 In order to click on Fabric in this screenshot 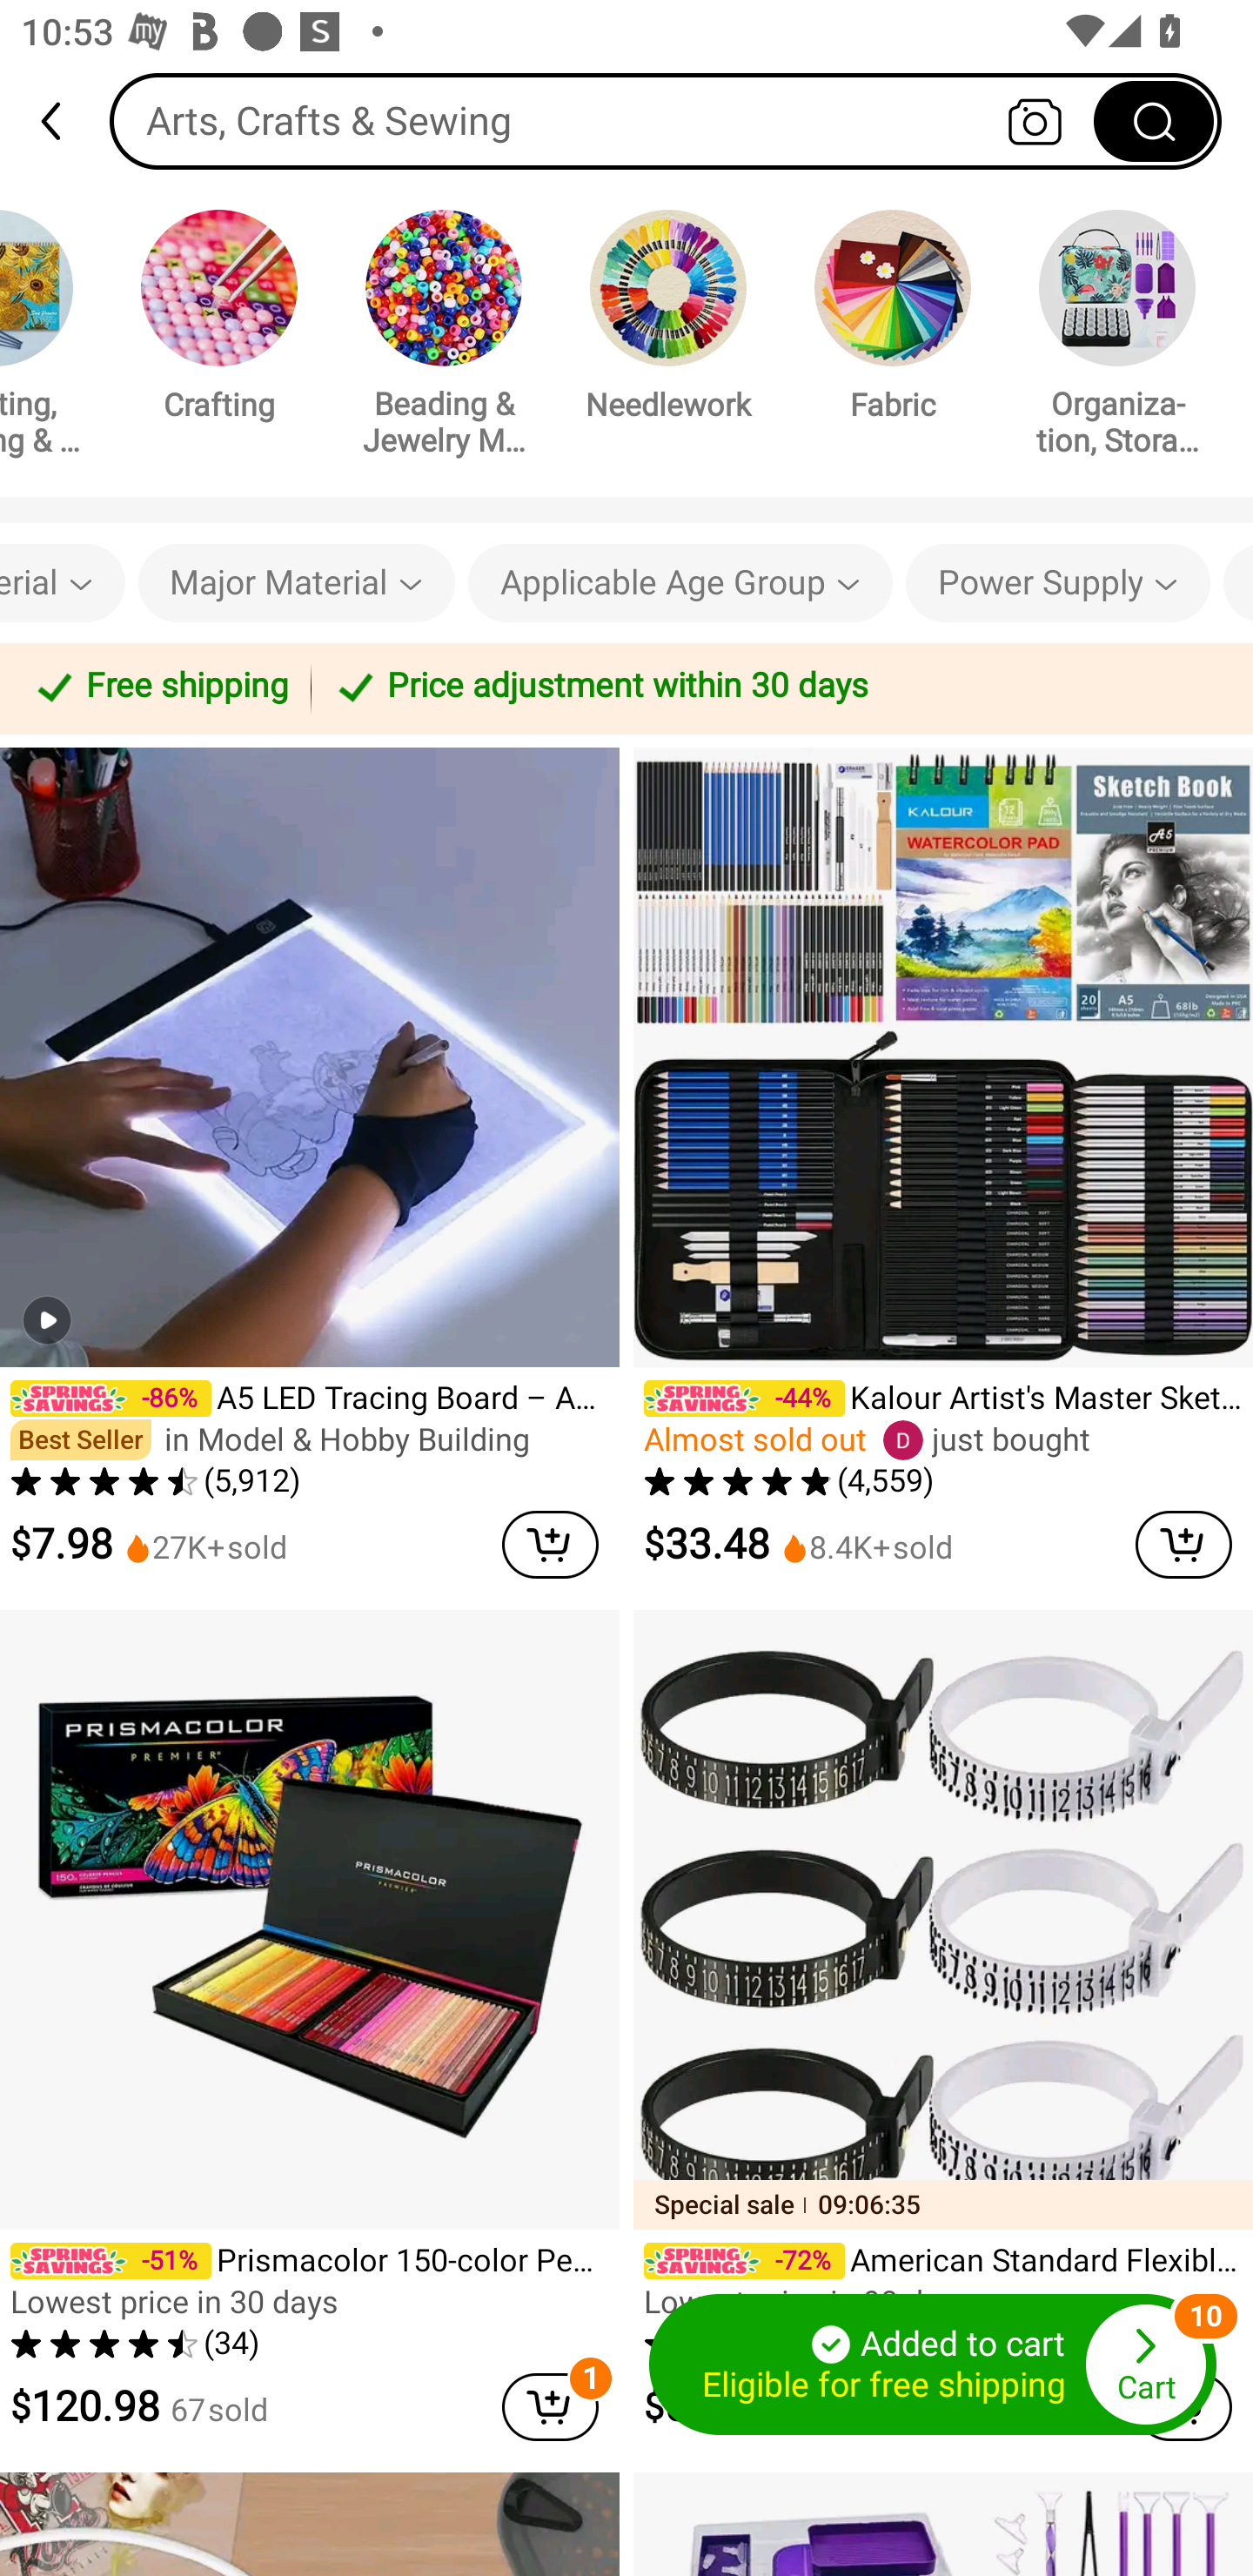, I will do `click(893, 320)`.